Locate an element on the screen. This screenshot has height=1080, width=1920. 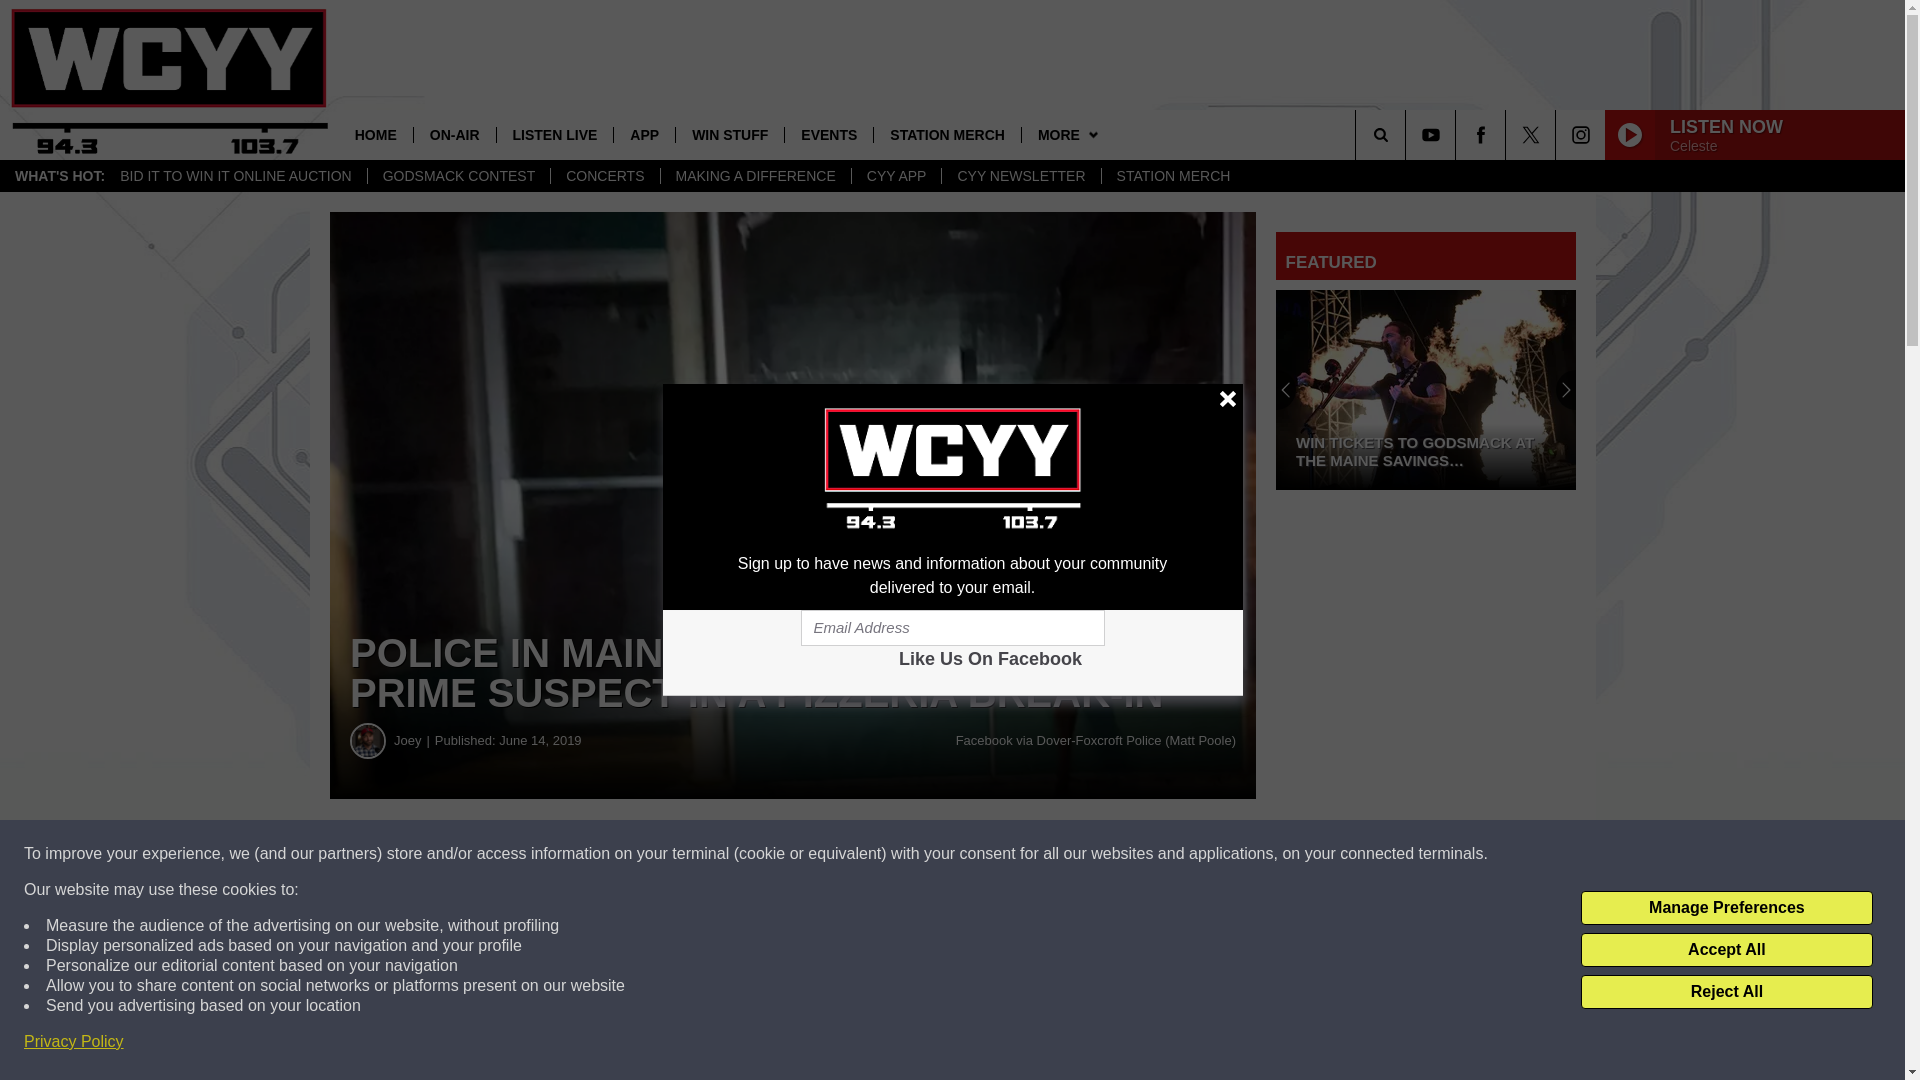
SEARCH is located at coordinates (1408, 134).